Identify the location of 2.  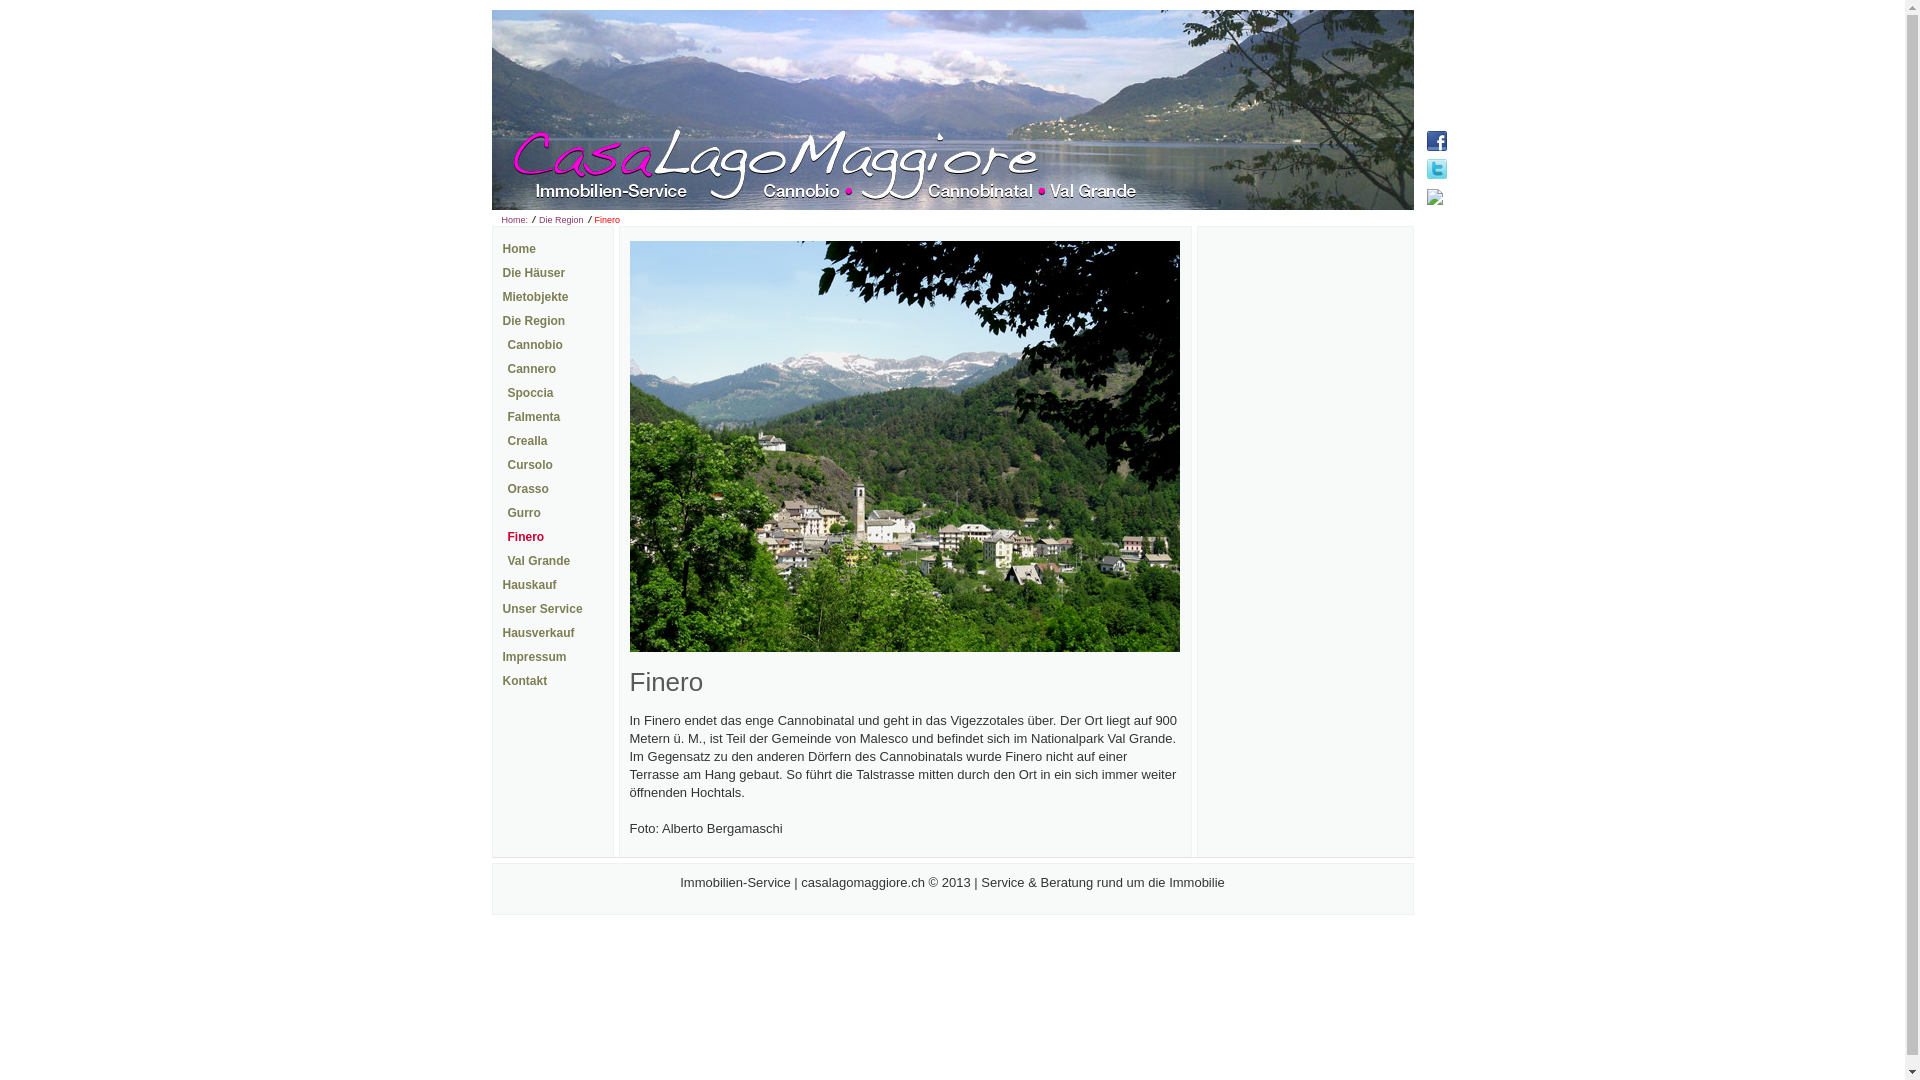
(887, 217).